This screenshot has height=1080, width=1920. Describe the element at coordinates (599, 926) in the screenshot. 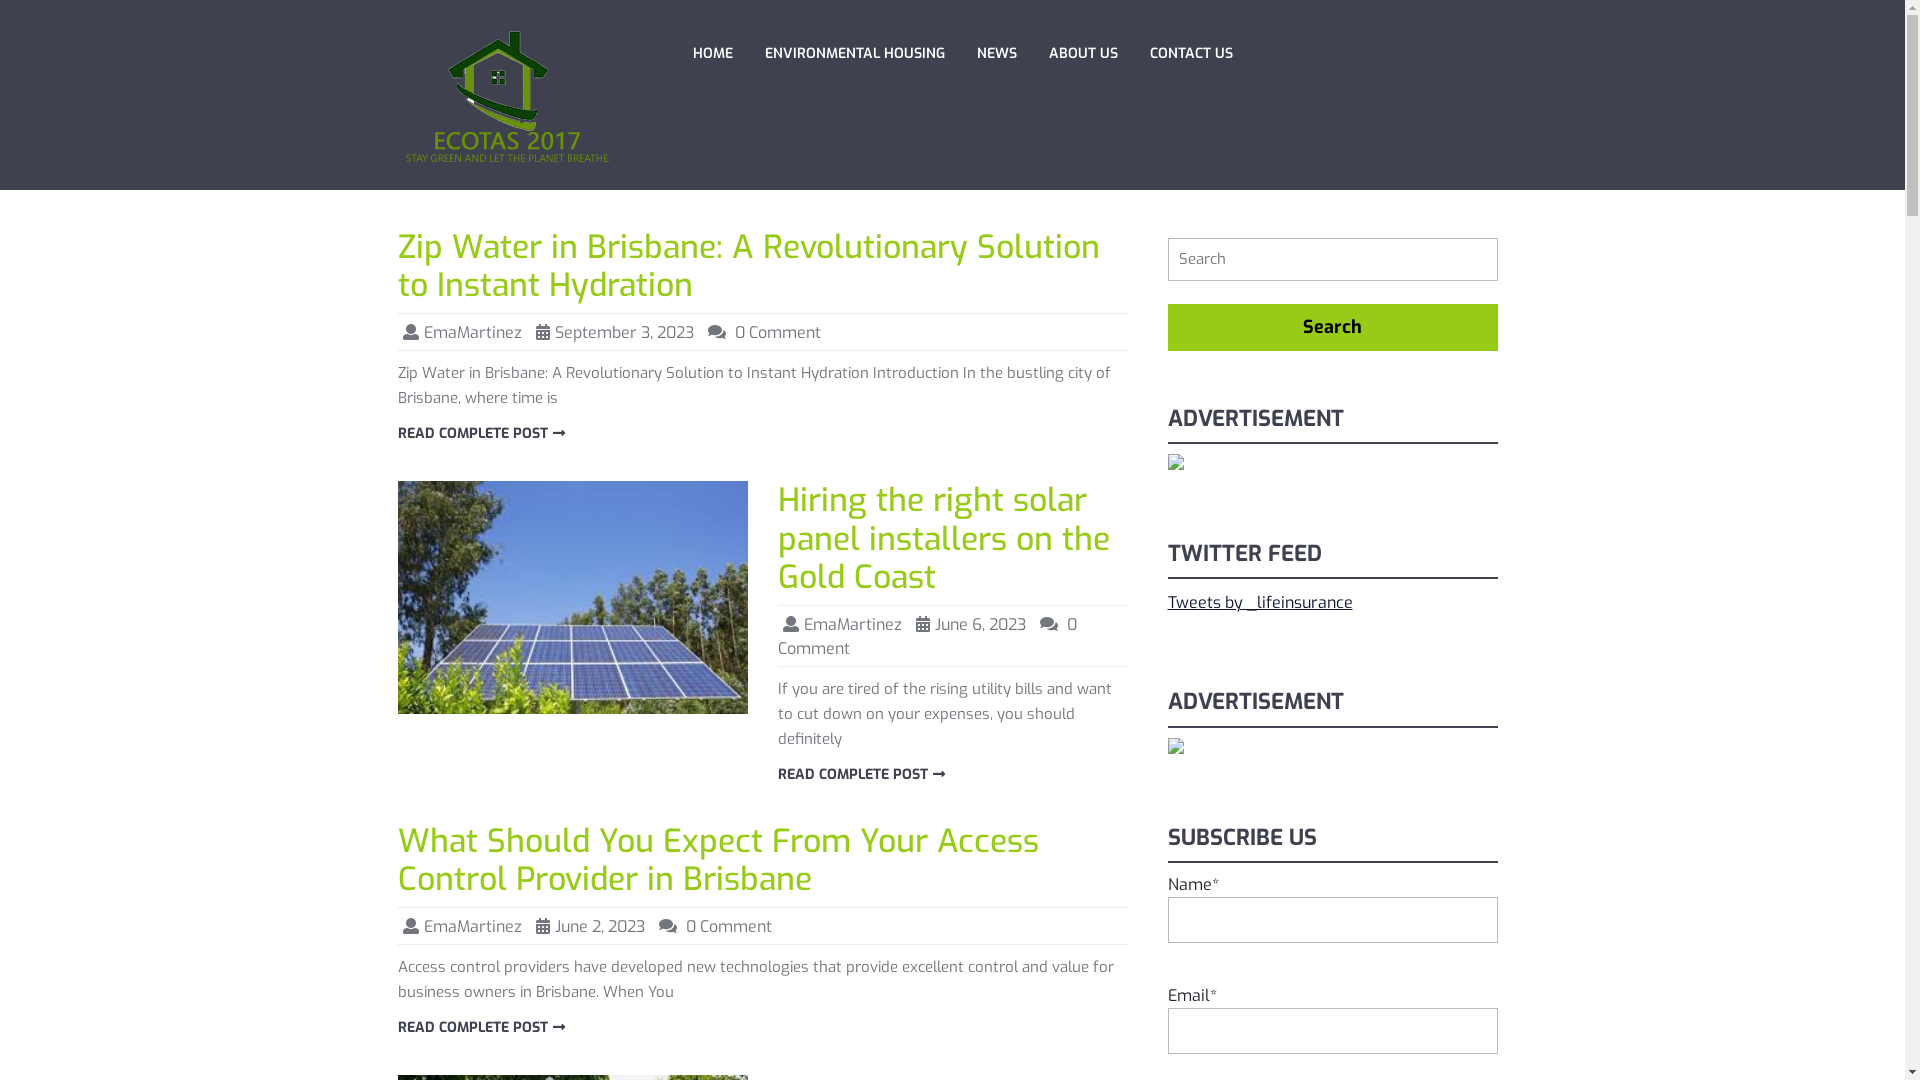

I see `June 2, 2023` at that location.